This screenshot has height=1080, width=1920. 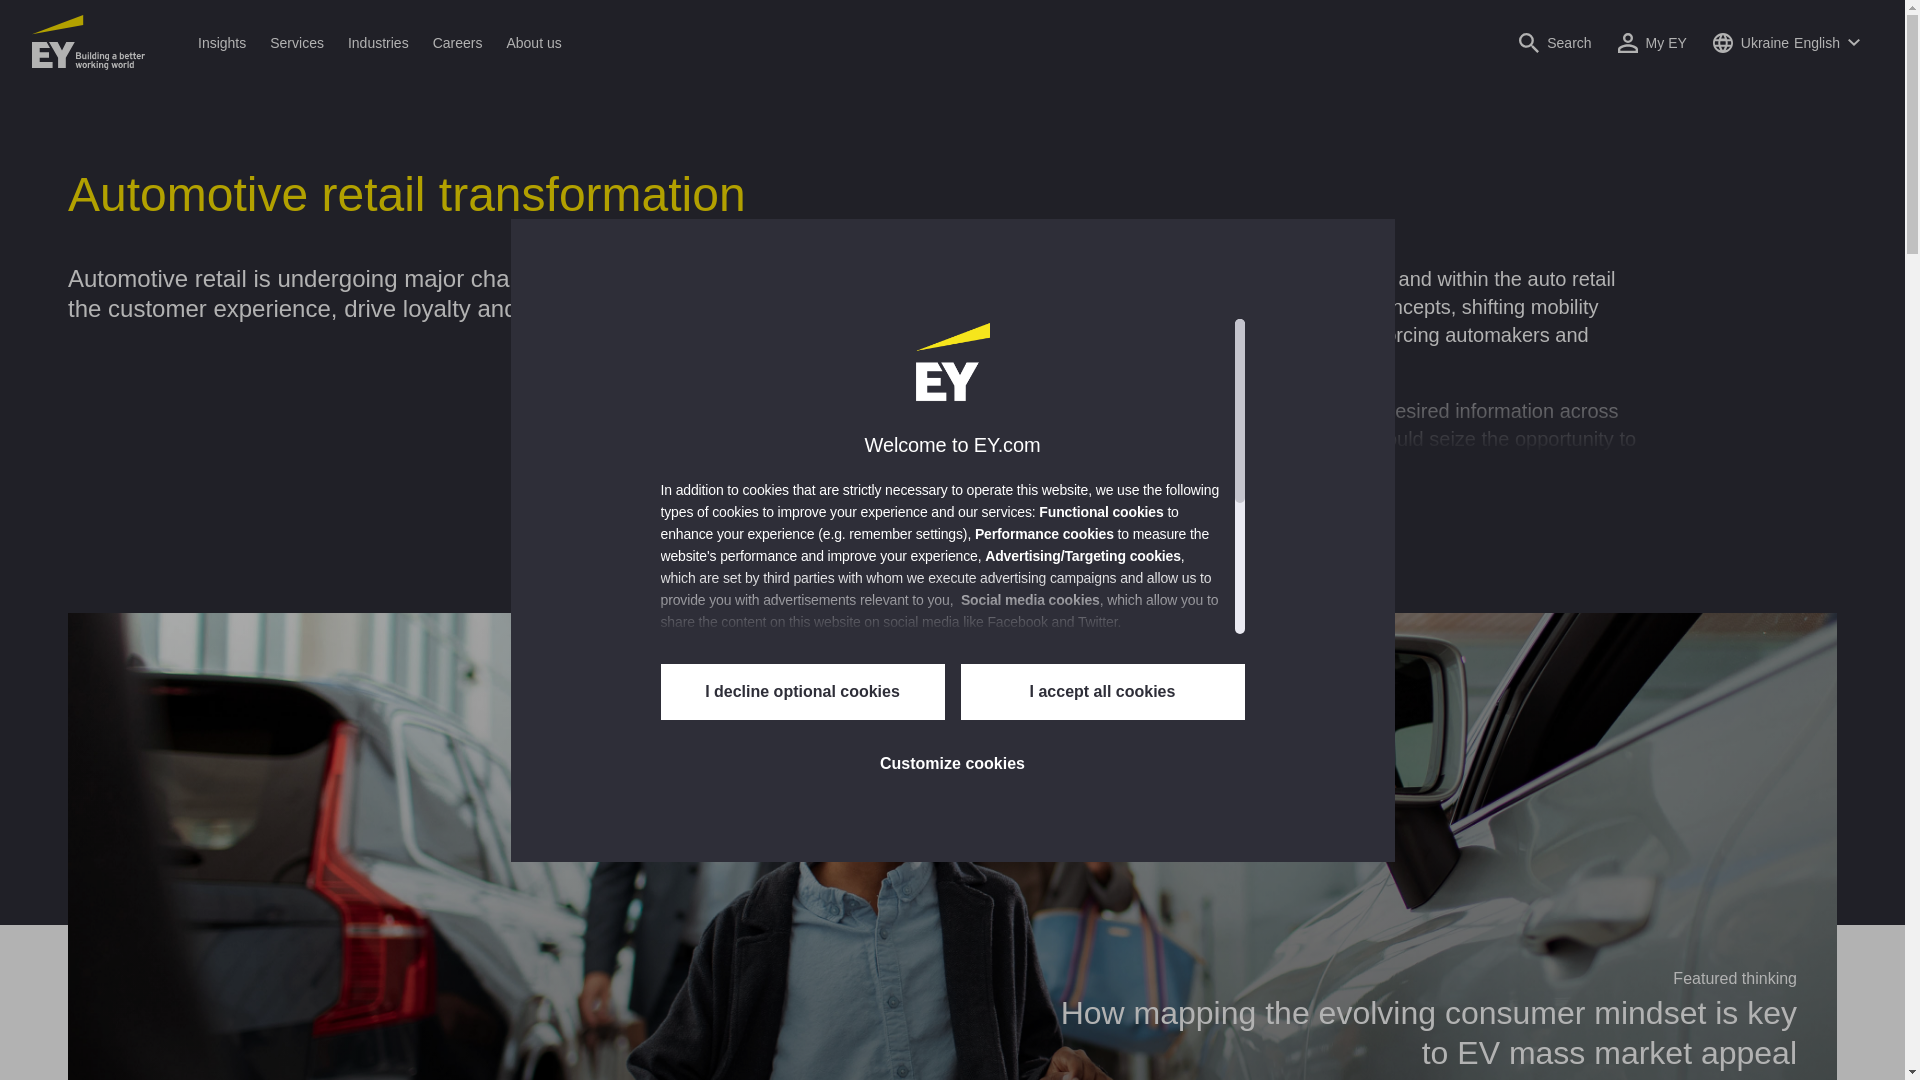 What do you see at coordinates (1652, 42) in the screenshot?
I see `My EY` at bounding box center [1652, 42].